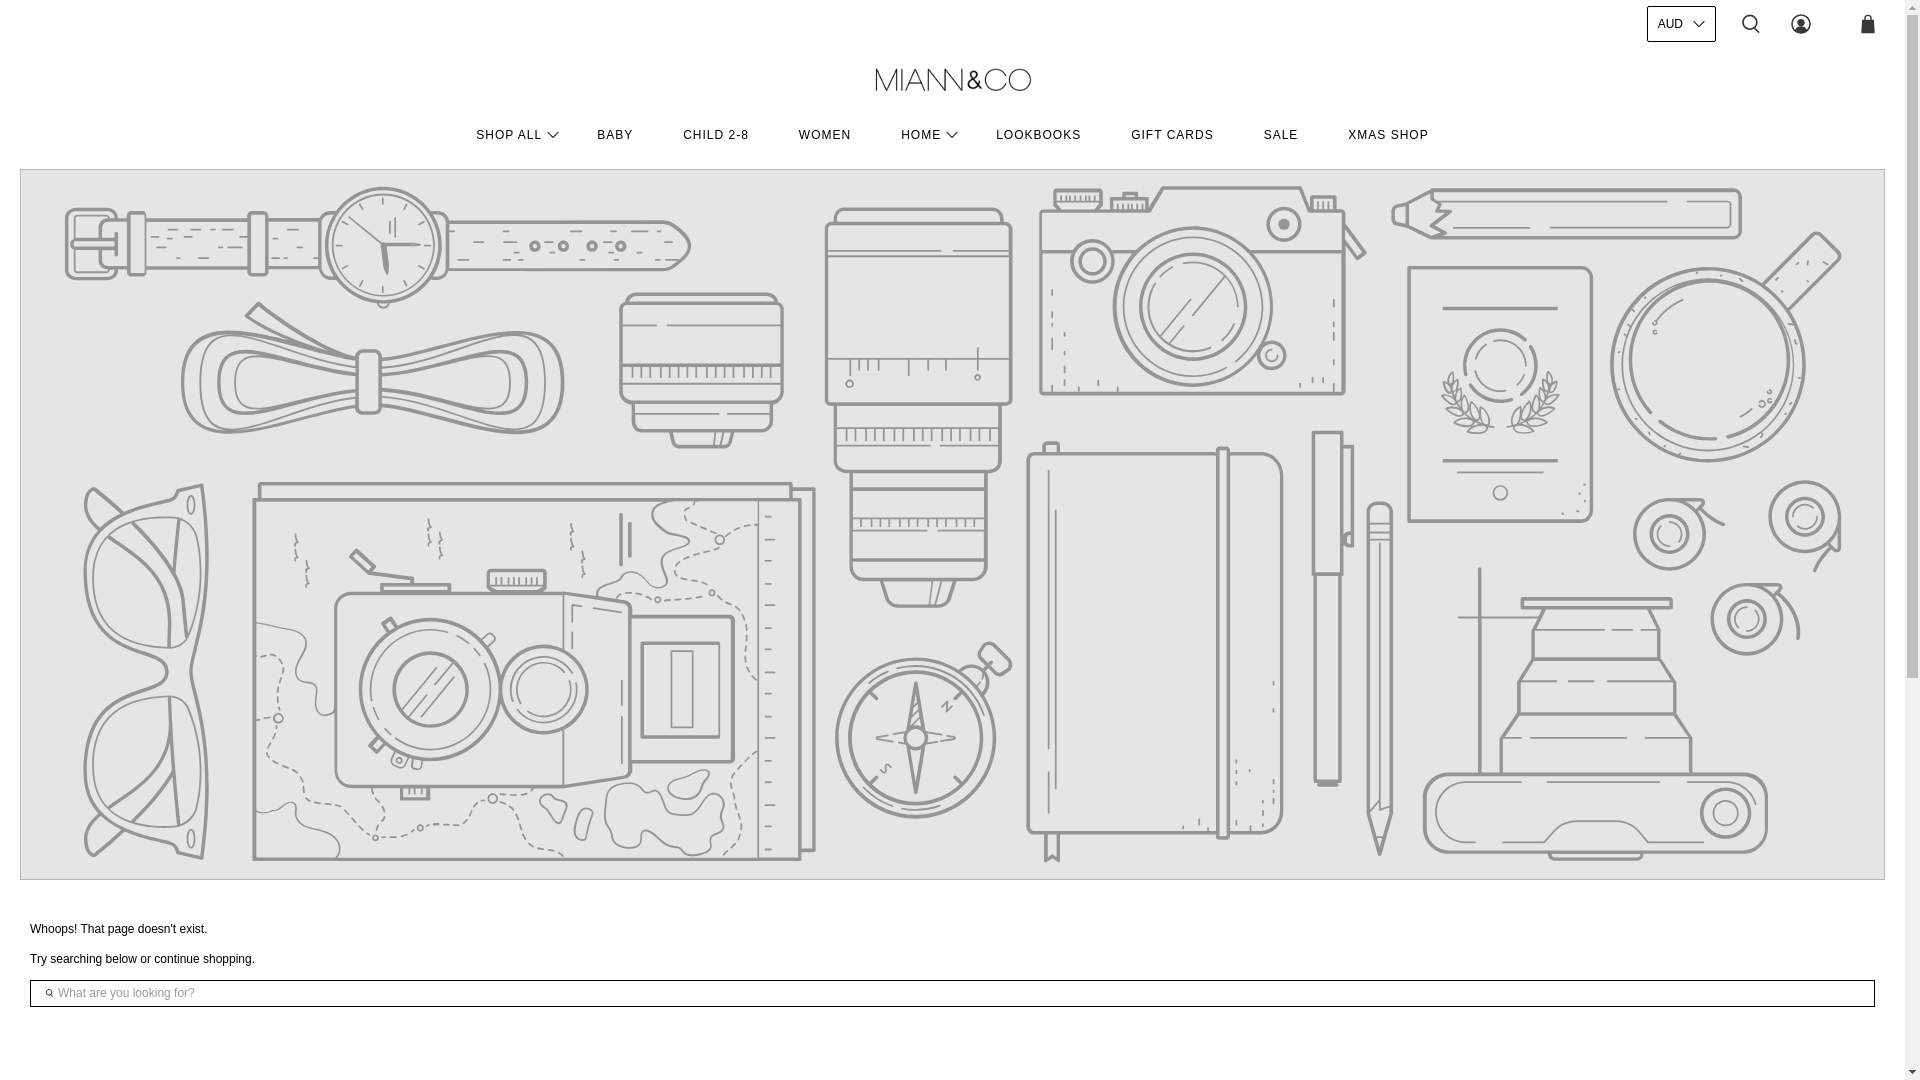 This screenshot has width=1920, height=1080. What do you see at coordinates (615, 135) in the screenshot?
I see `BABY` at bounding box center [615, 135].